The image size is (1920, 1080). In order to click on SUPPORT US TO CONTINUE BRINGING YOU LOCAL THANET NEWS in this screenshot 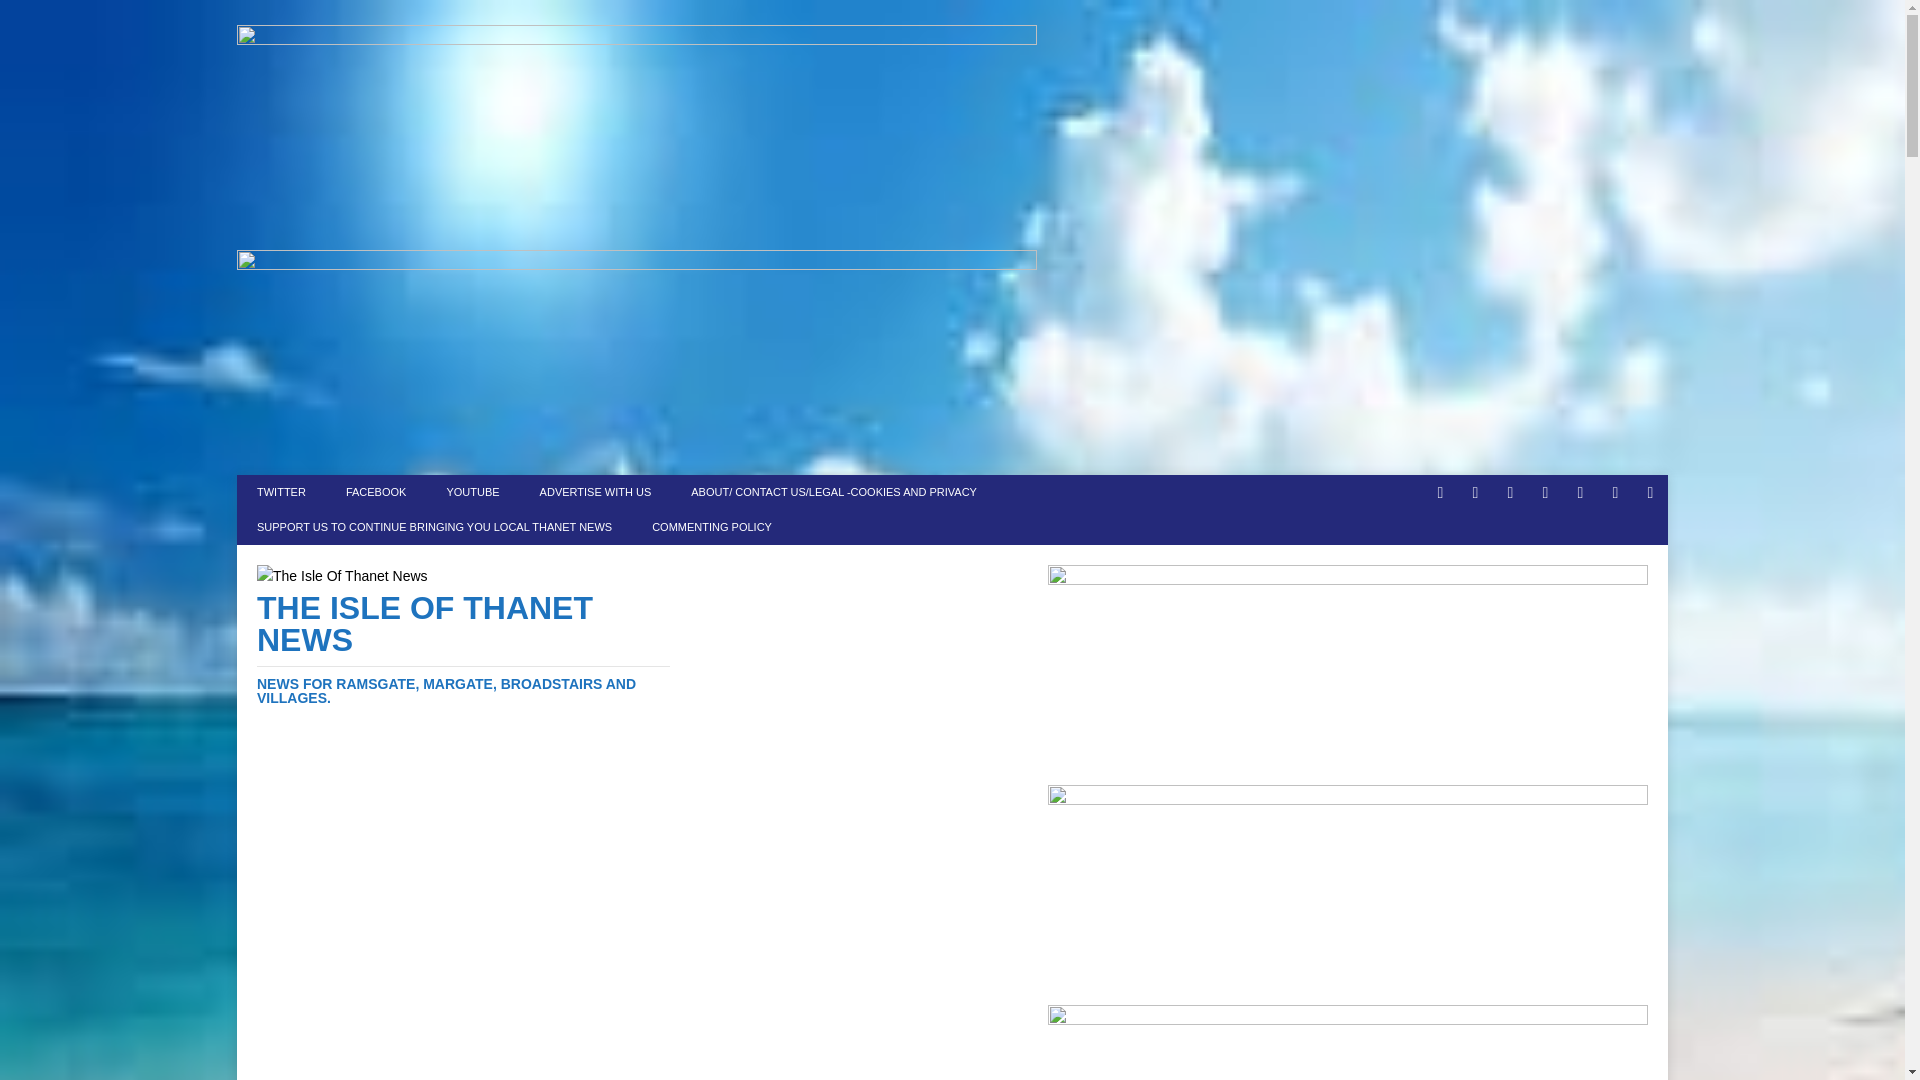, I will do `click(434, 527)`.